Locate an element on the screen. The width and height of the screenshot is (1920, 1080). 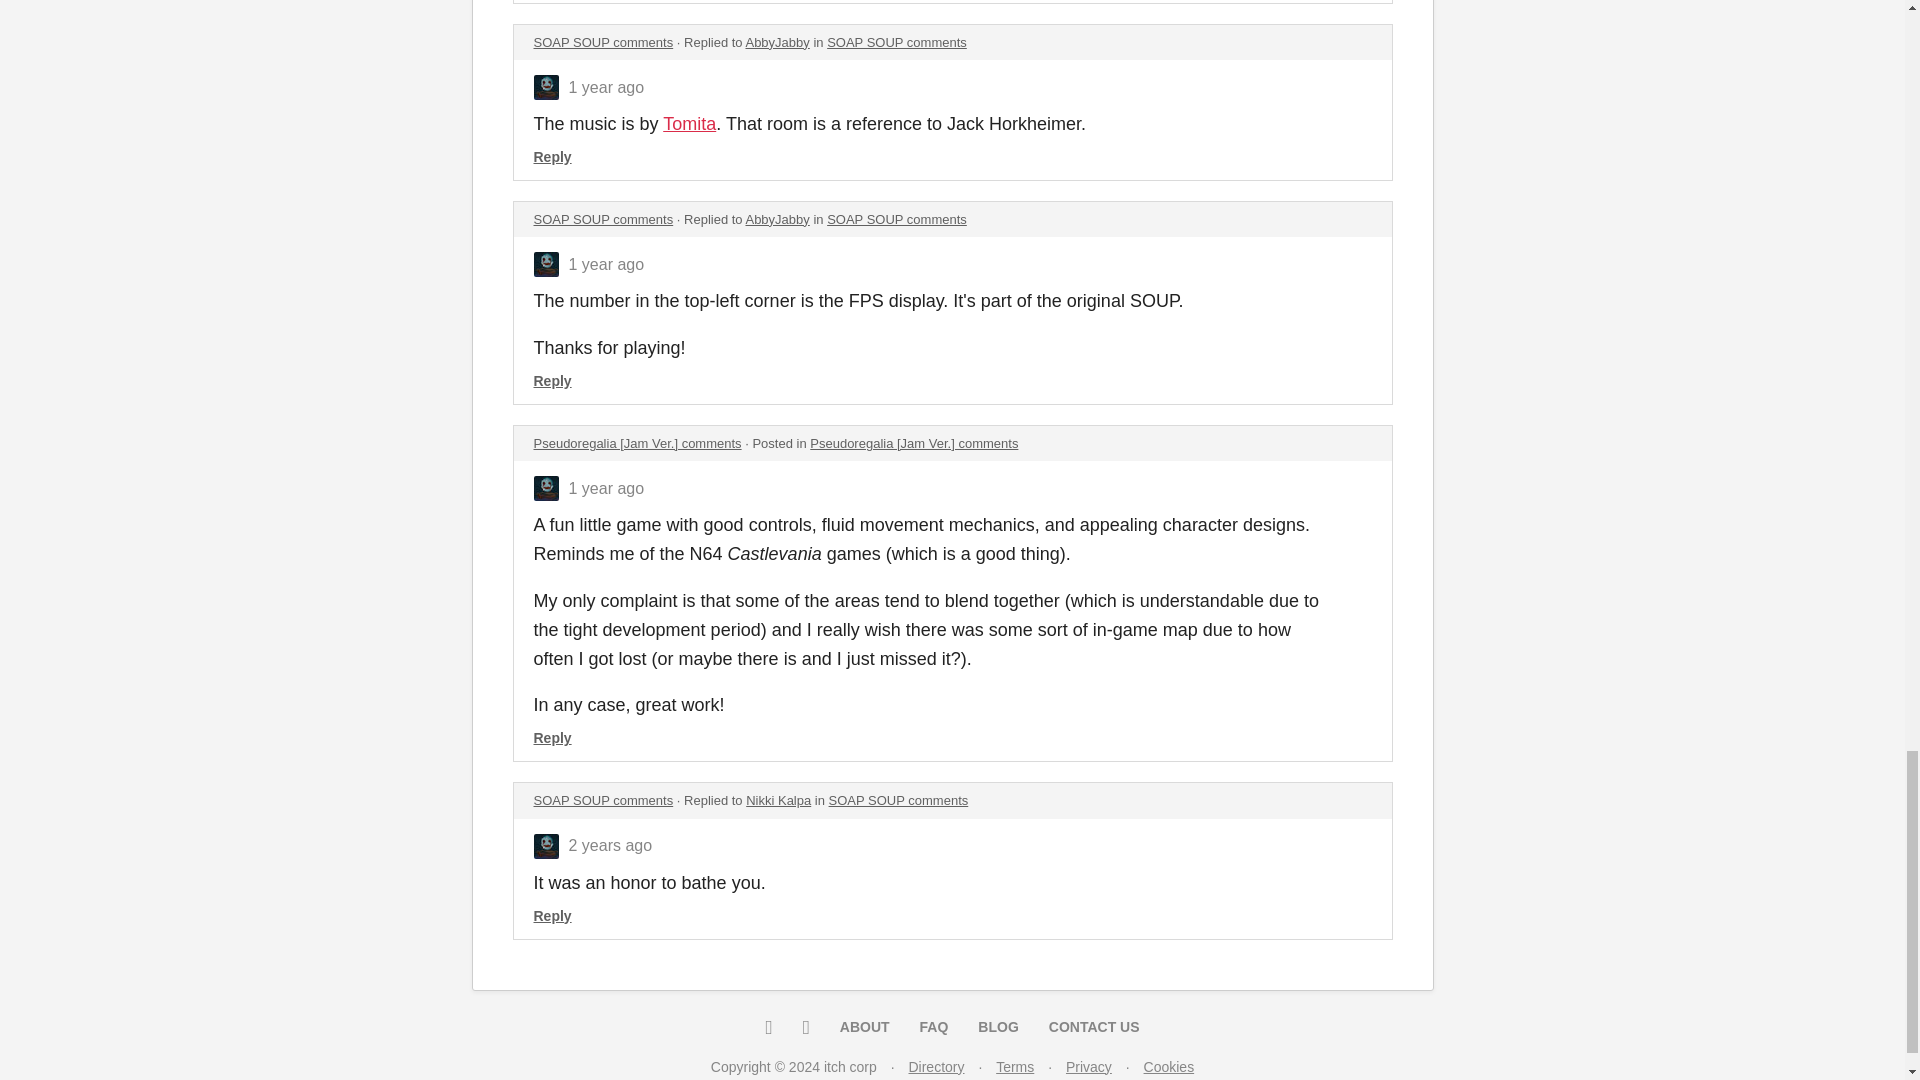
2022-04-11 20:29:30 is located at coordinates (610, 846).